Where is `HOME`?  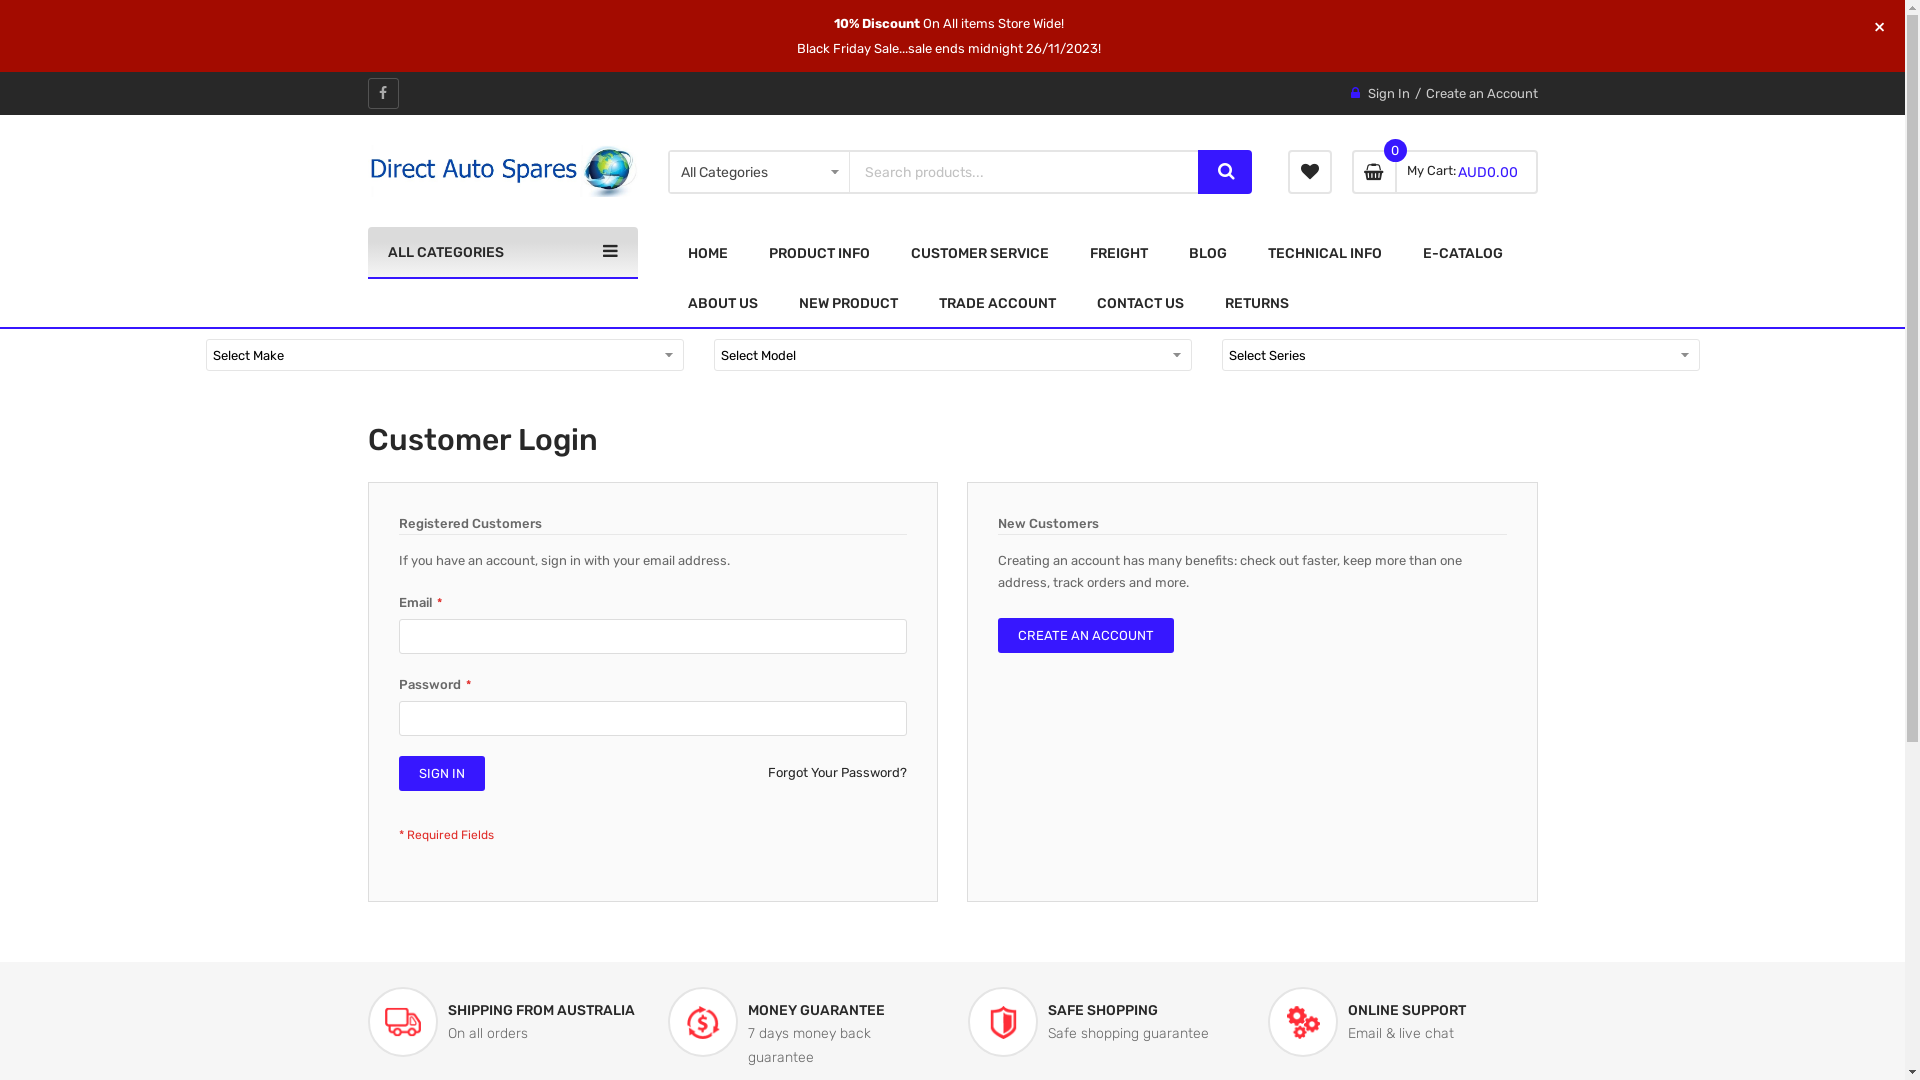 HOME is located at coordinates (708, 253).